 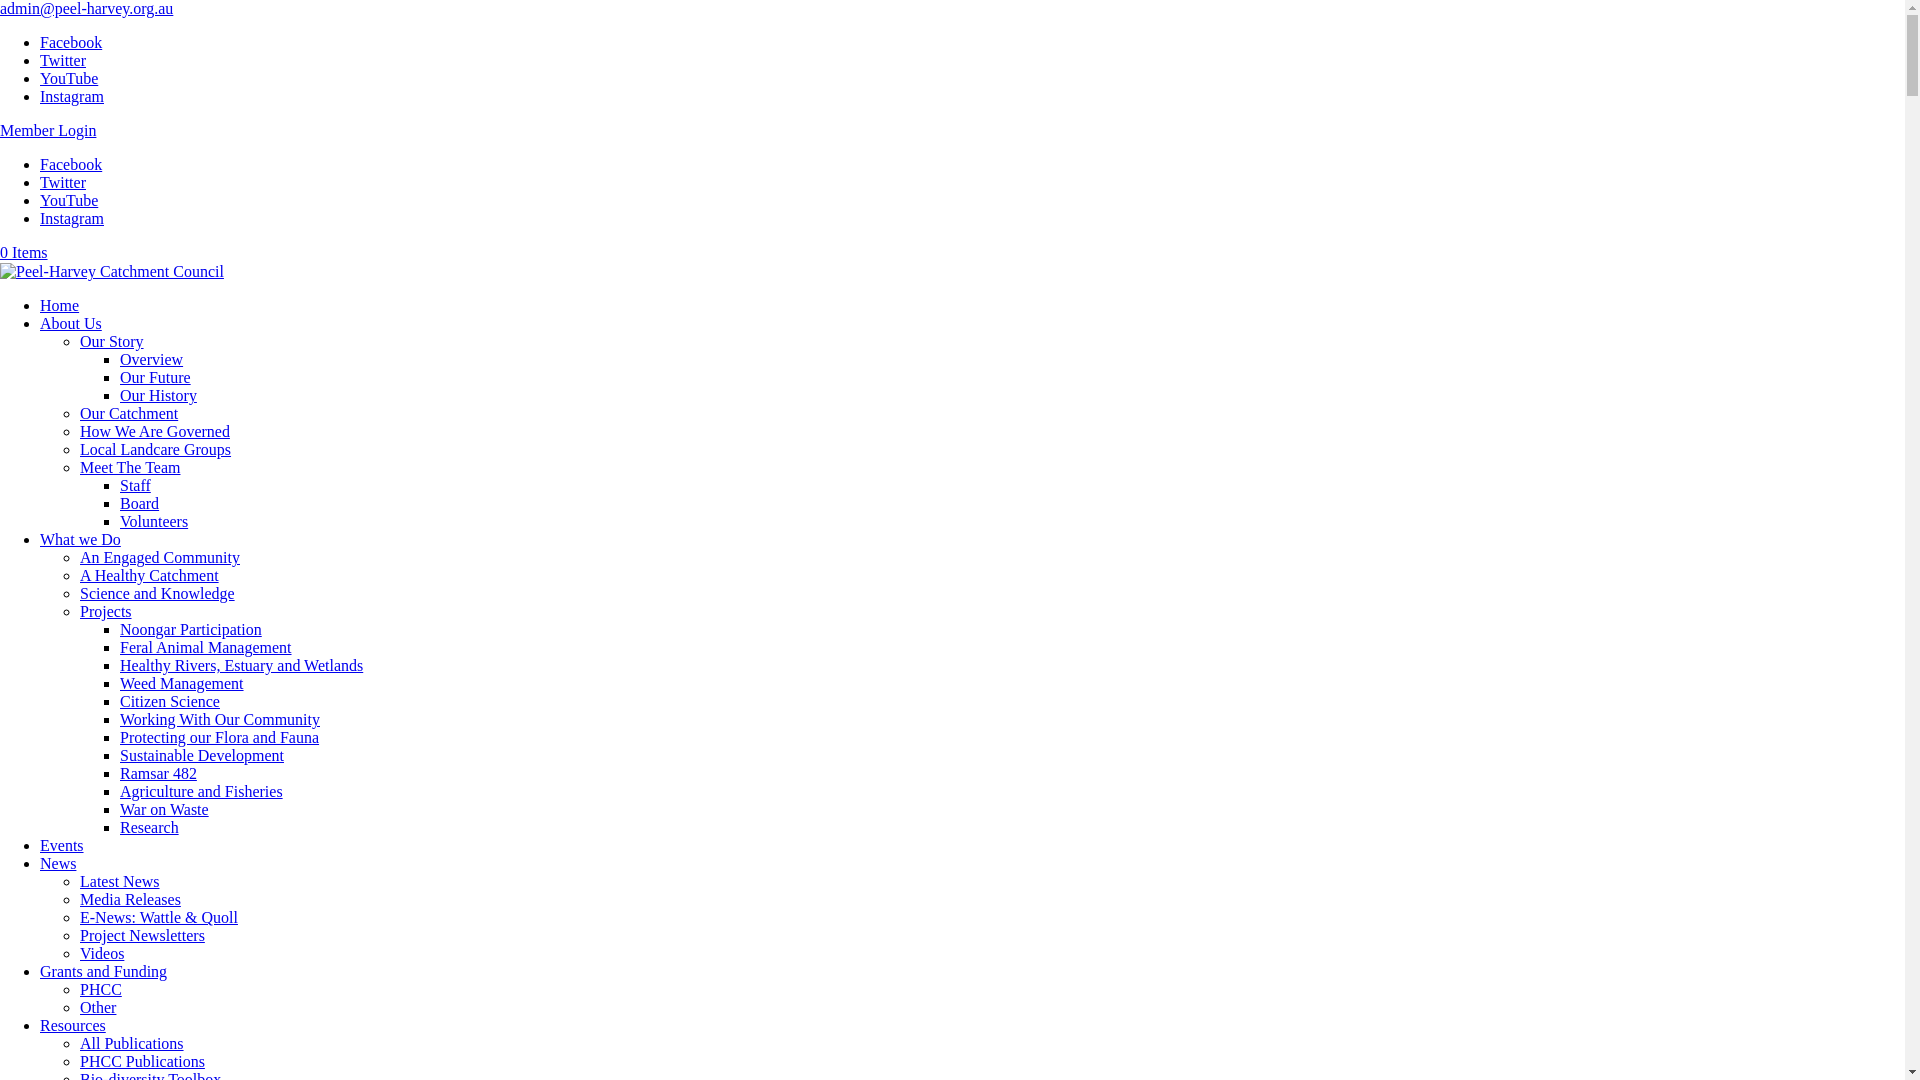 I want to click on Our Future, so click(x=156, y=378).